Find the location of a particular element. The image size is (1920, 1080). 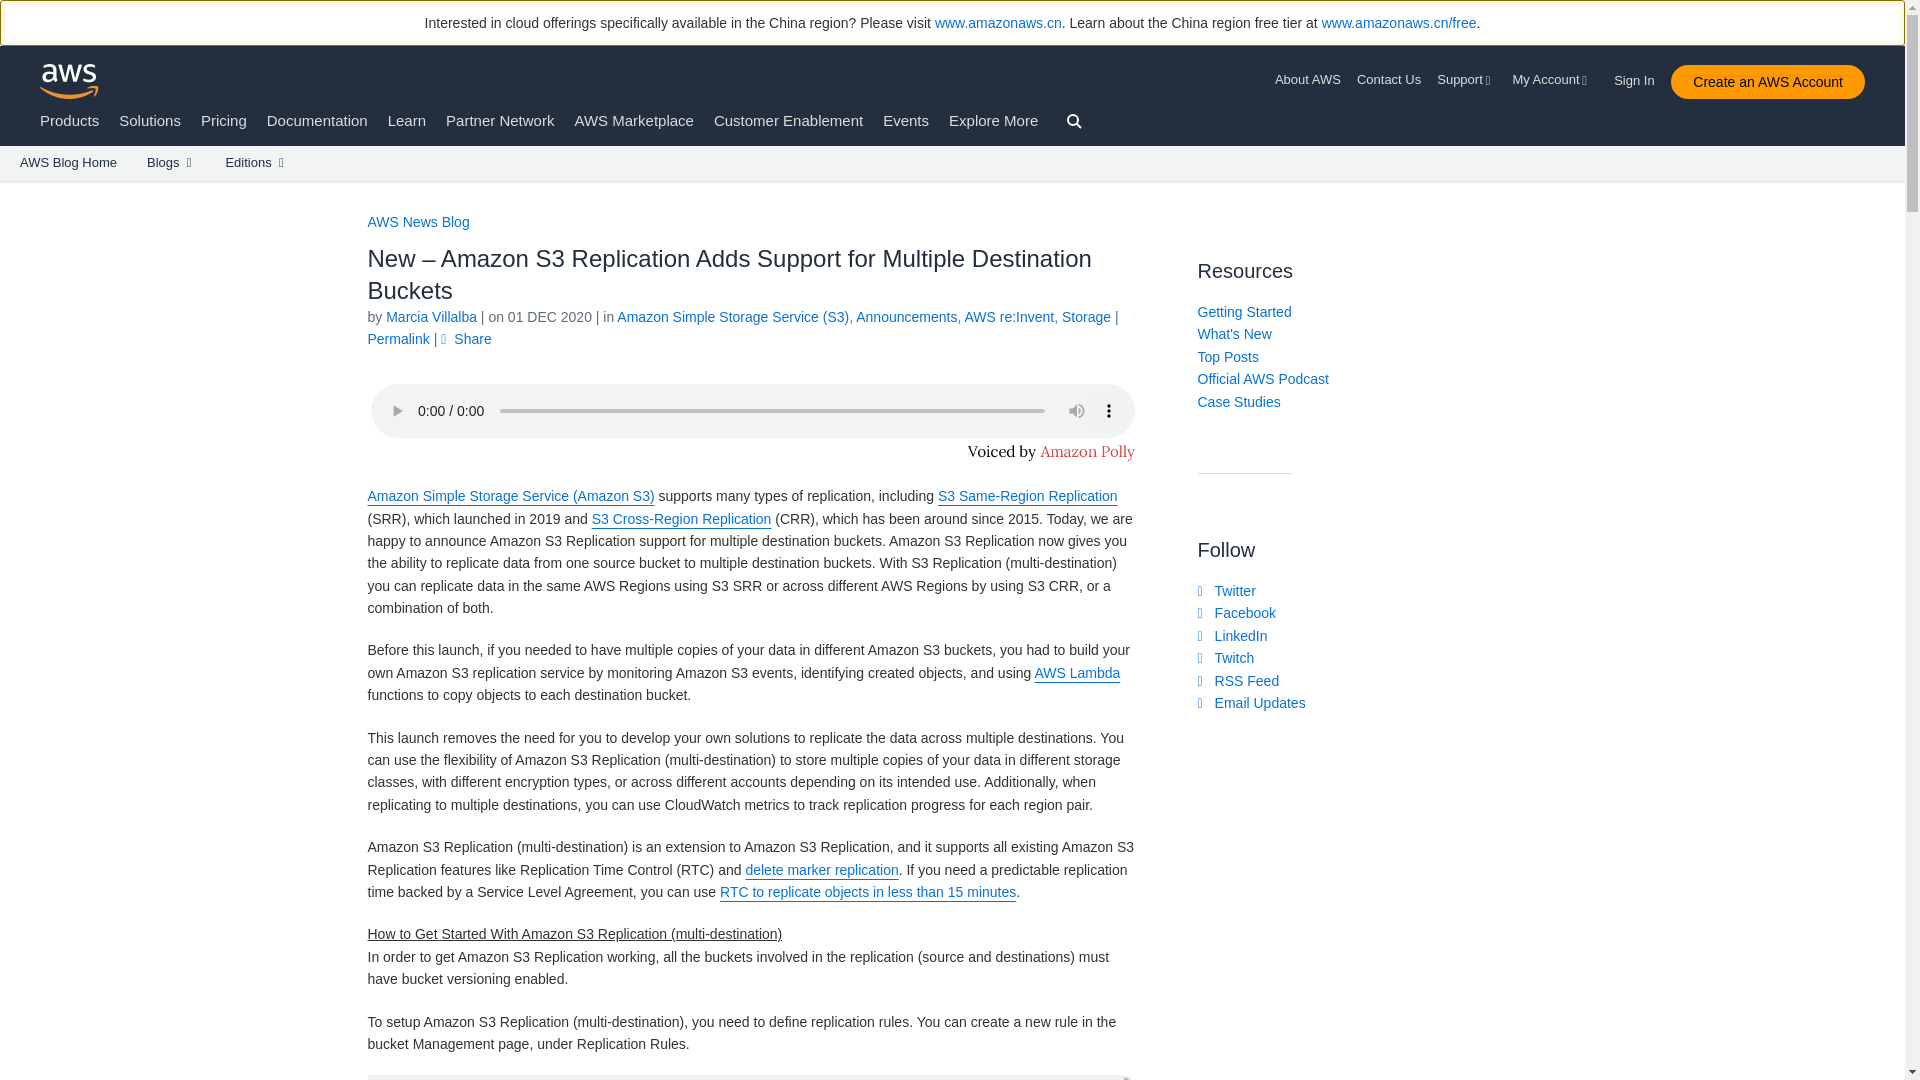

Products is located at coordinates (70, 120).